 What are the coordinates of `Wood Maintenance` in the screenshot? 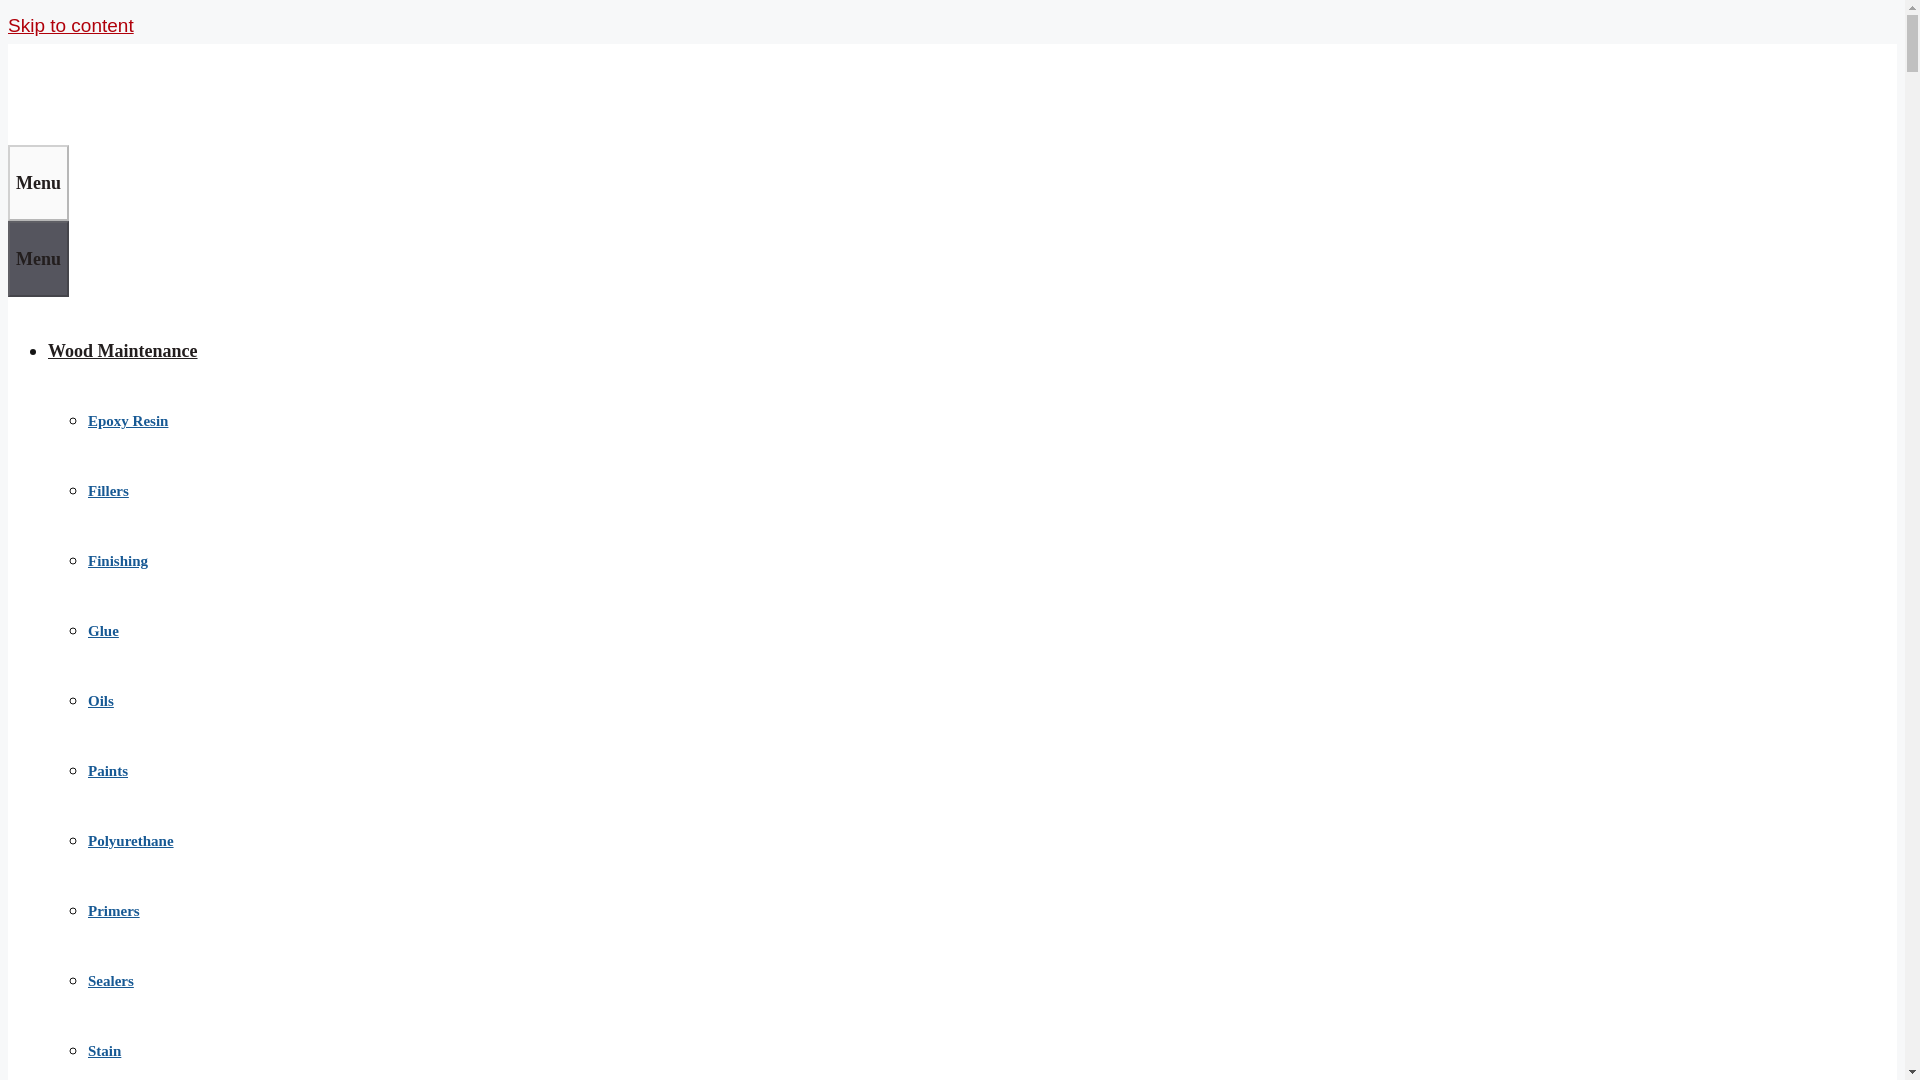 It's located at (122, 350).